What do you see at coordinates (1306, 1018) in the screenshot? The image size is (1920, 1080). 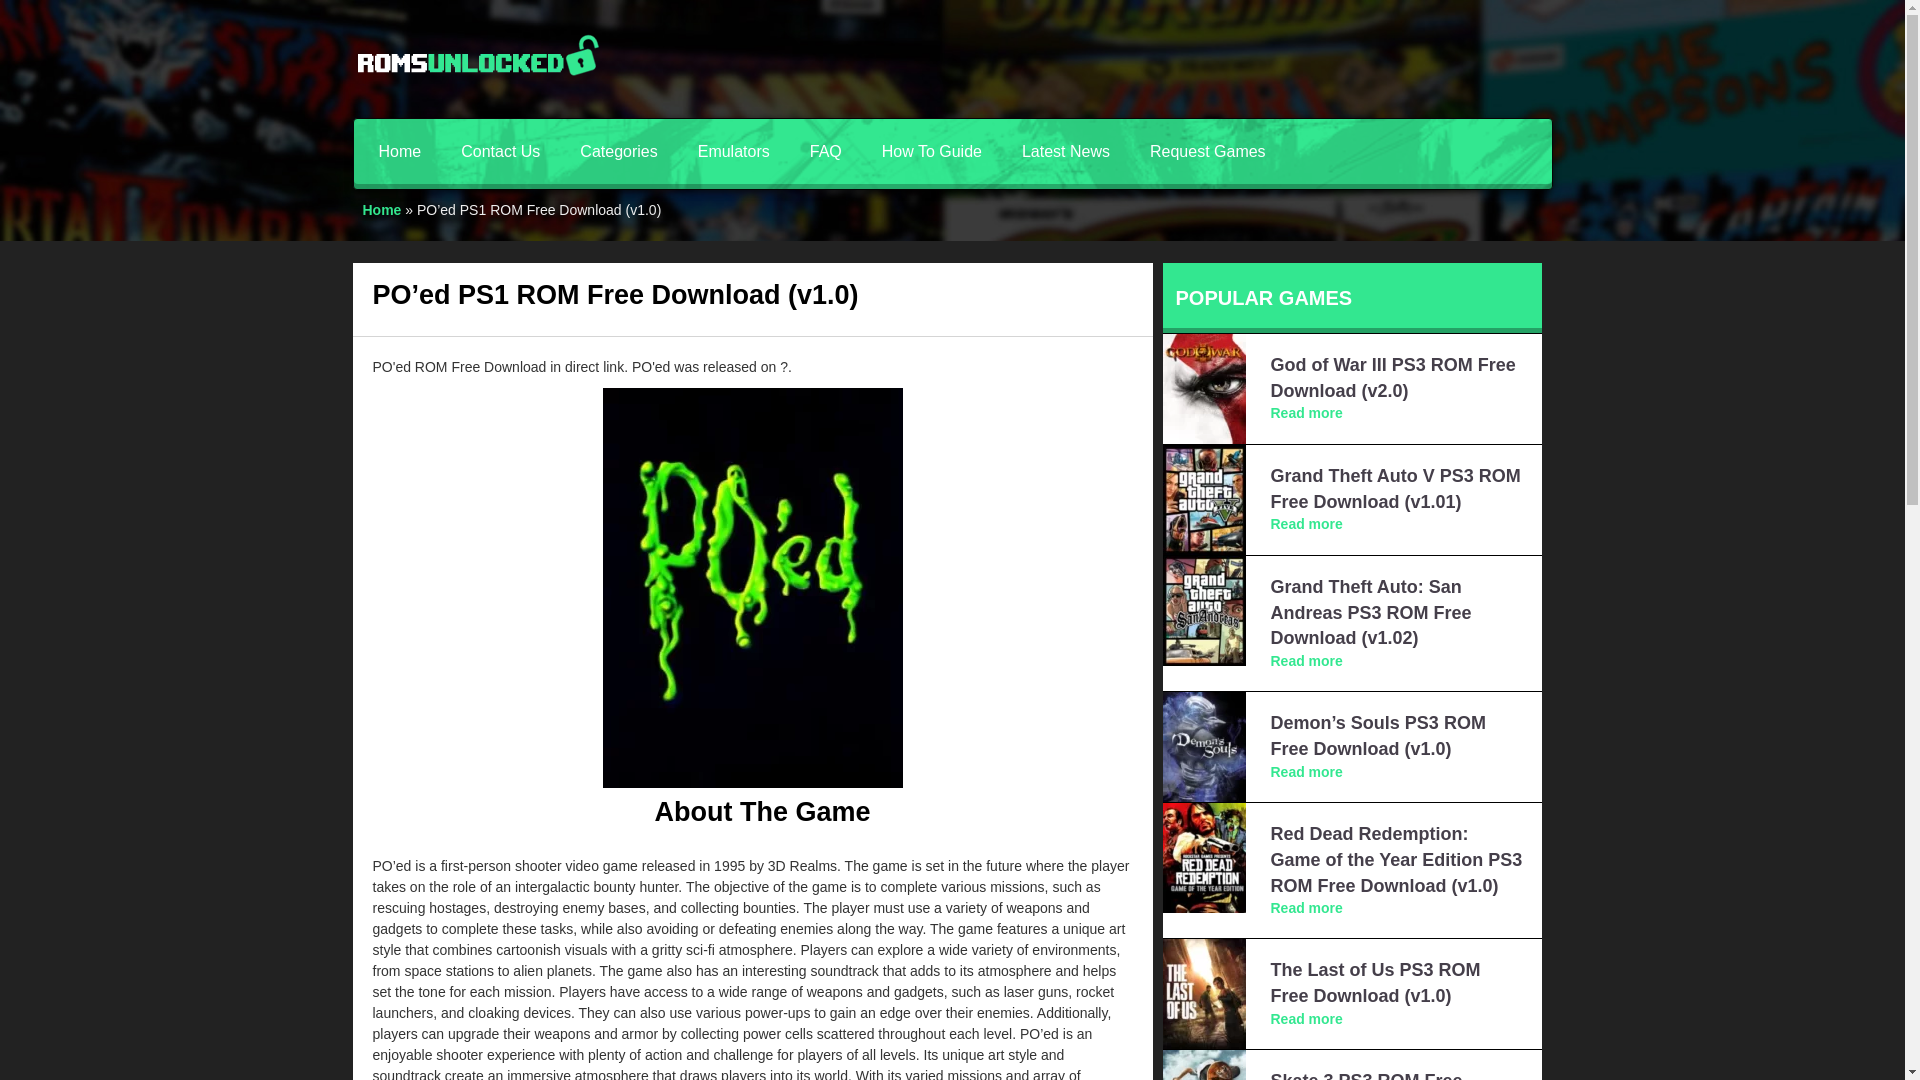 I see `Read more` at bounding box center [1306, 1018].